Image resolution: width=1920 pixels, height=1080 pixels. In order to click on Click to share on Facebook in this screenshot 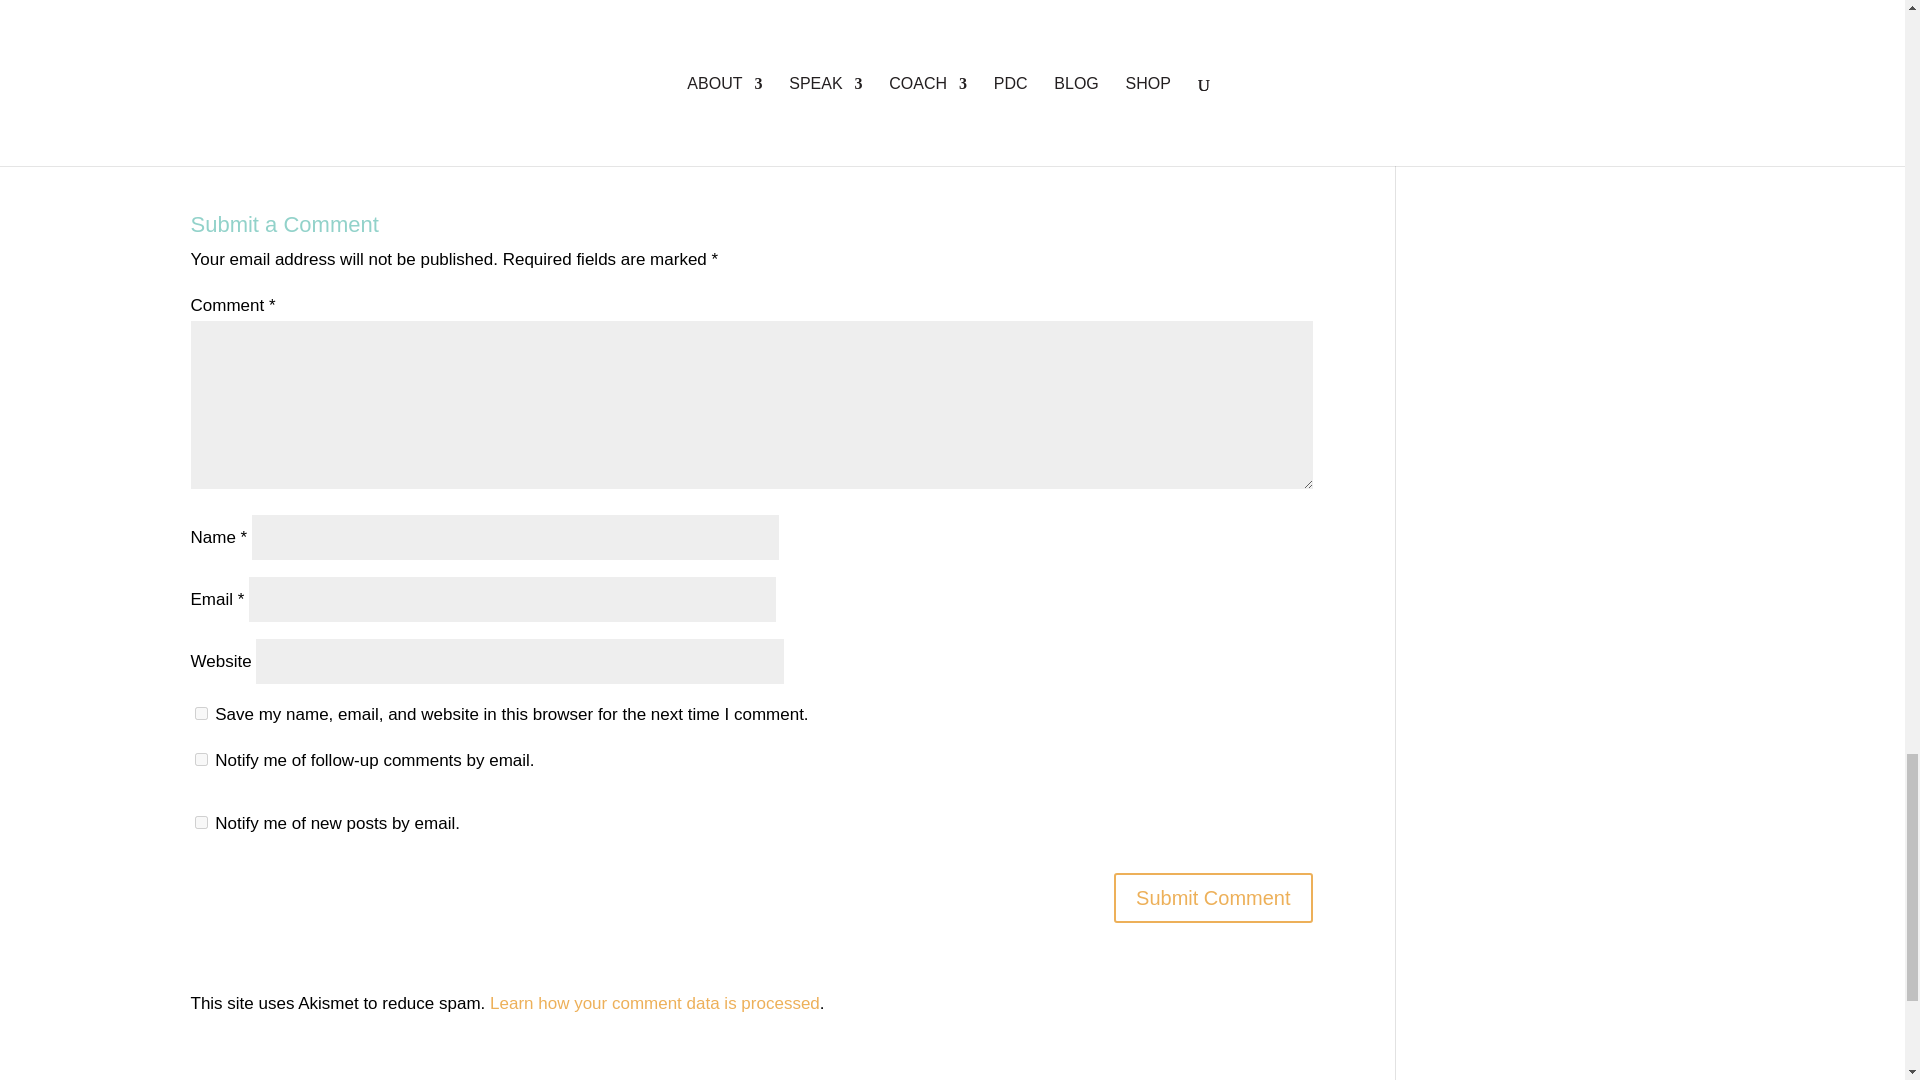, I will do `click(246, 74)`.